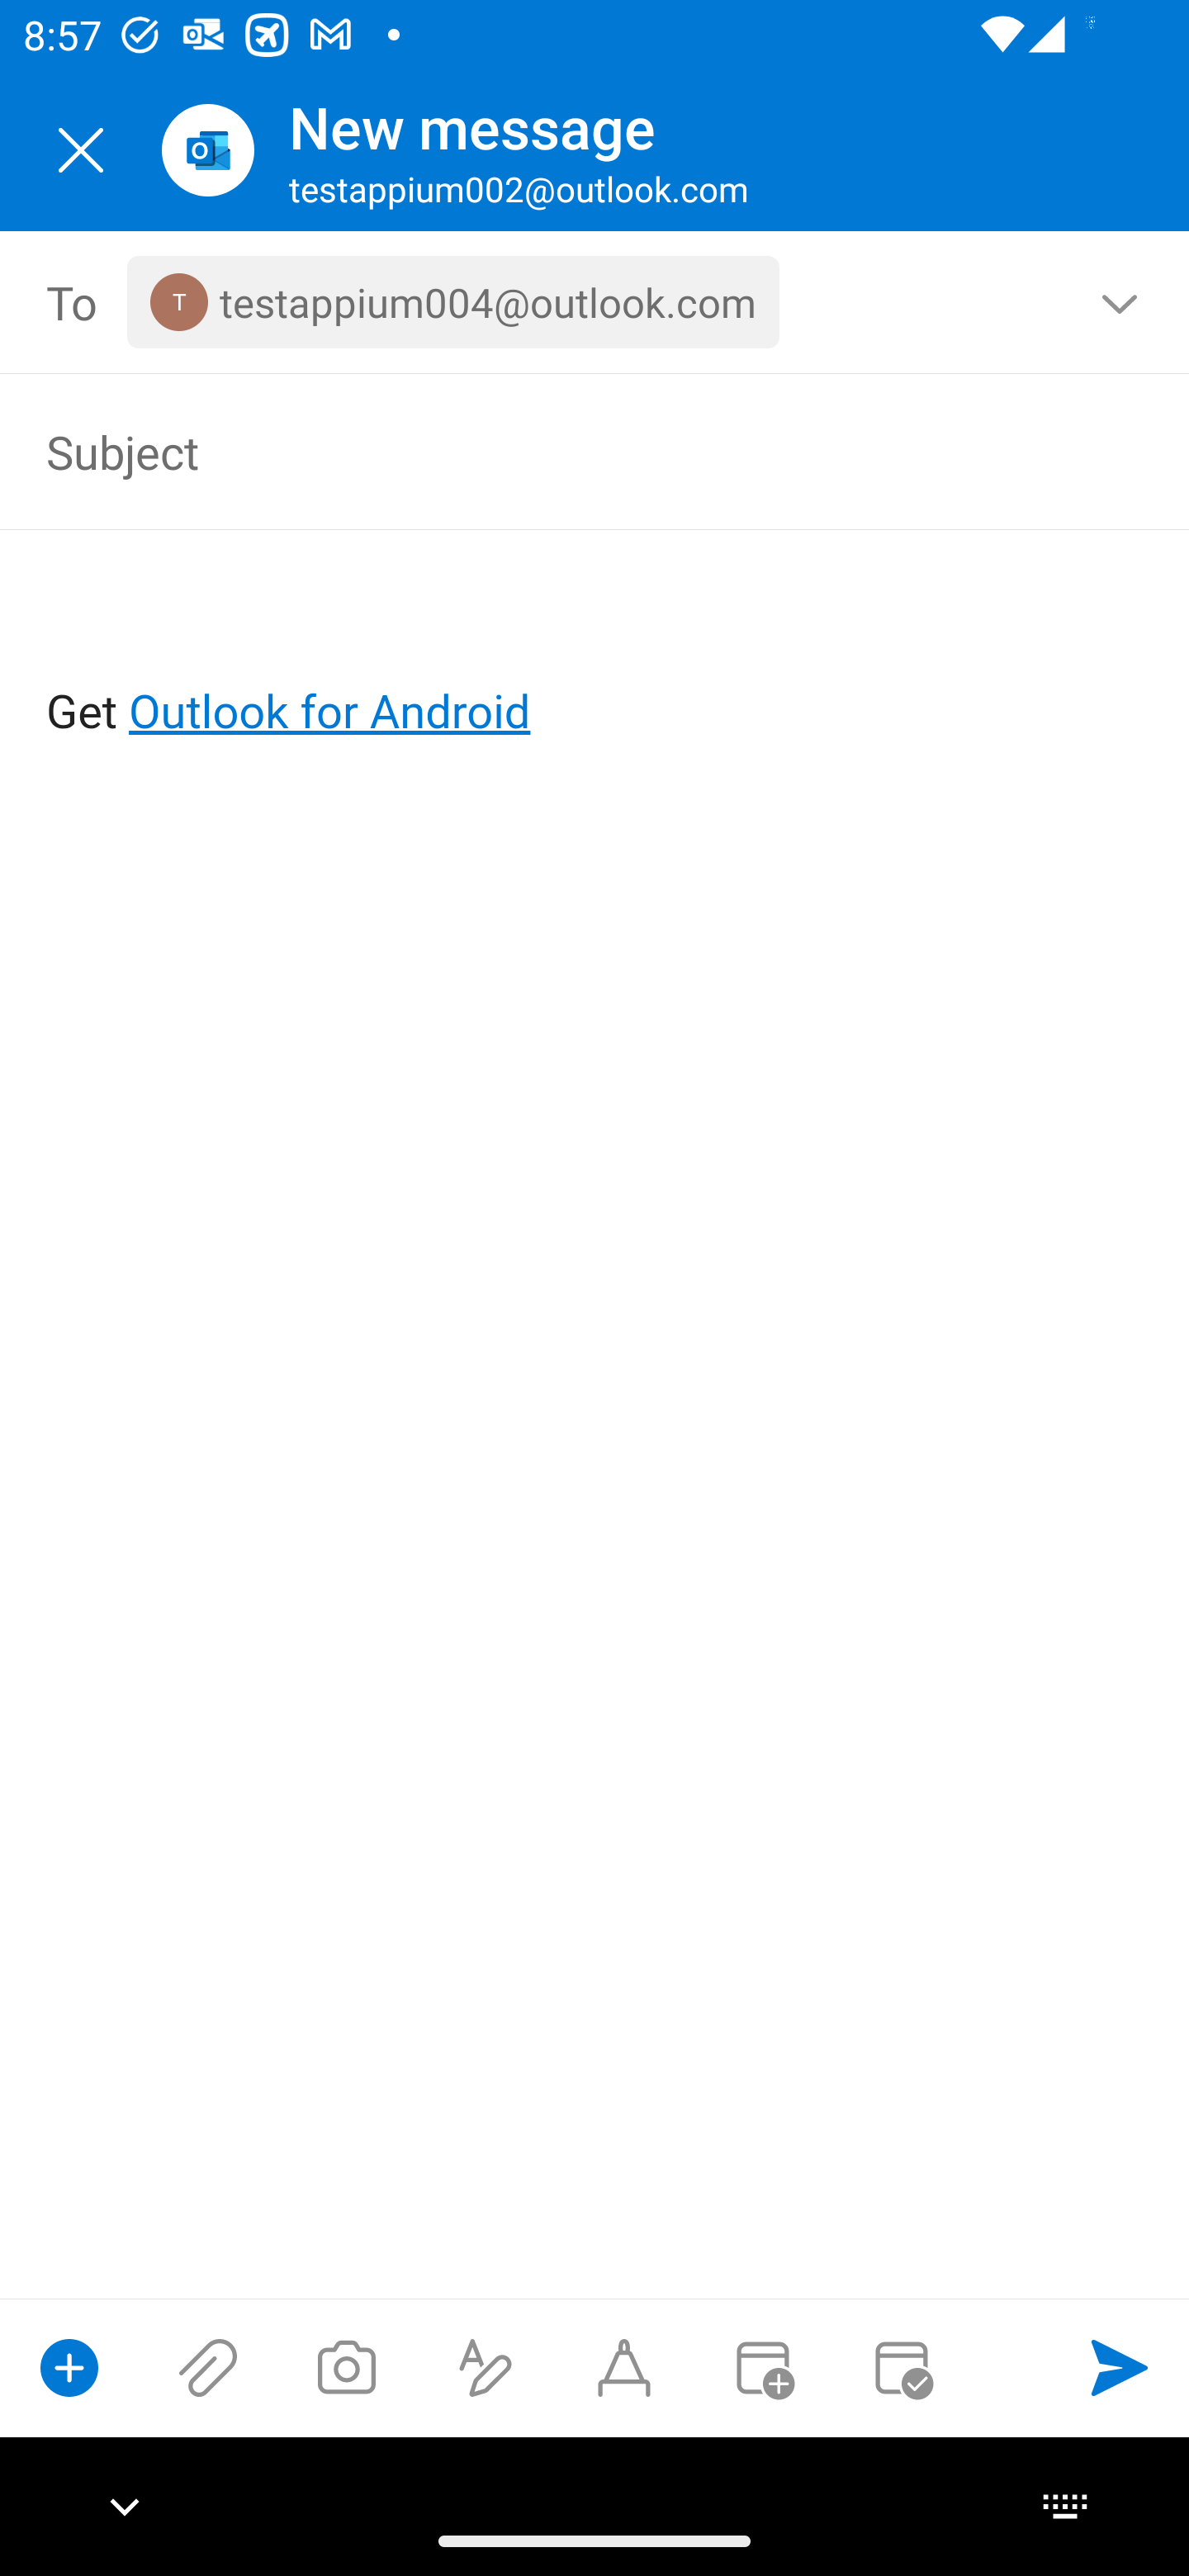  Describe the element at coordinates (1120, 2367) in the screenshot. I see `Send` at that location.